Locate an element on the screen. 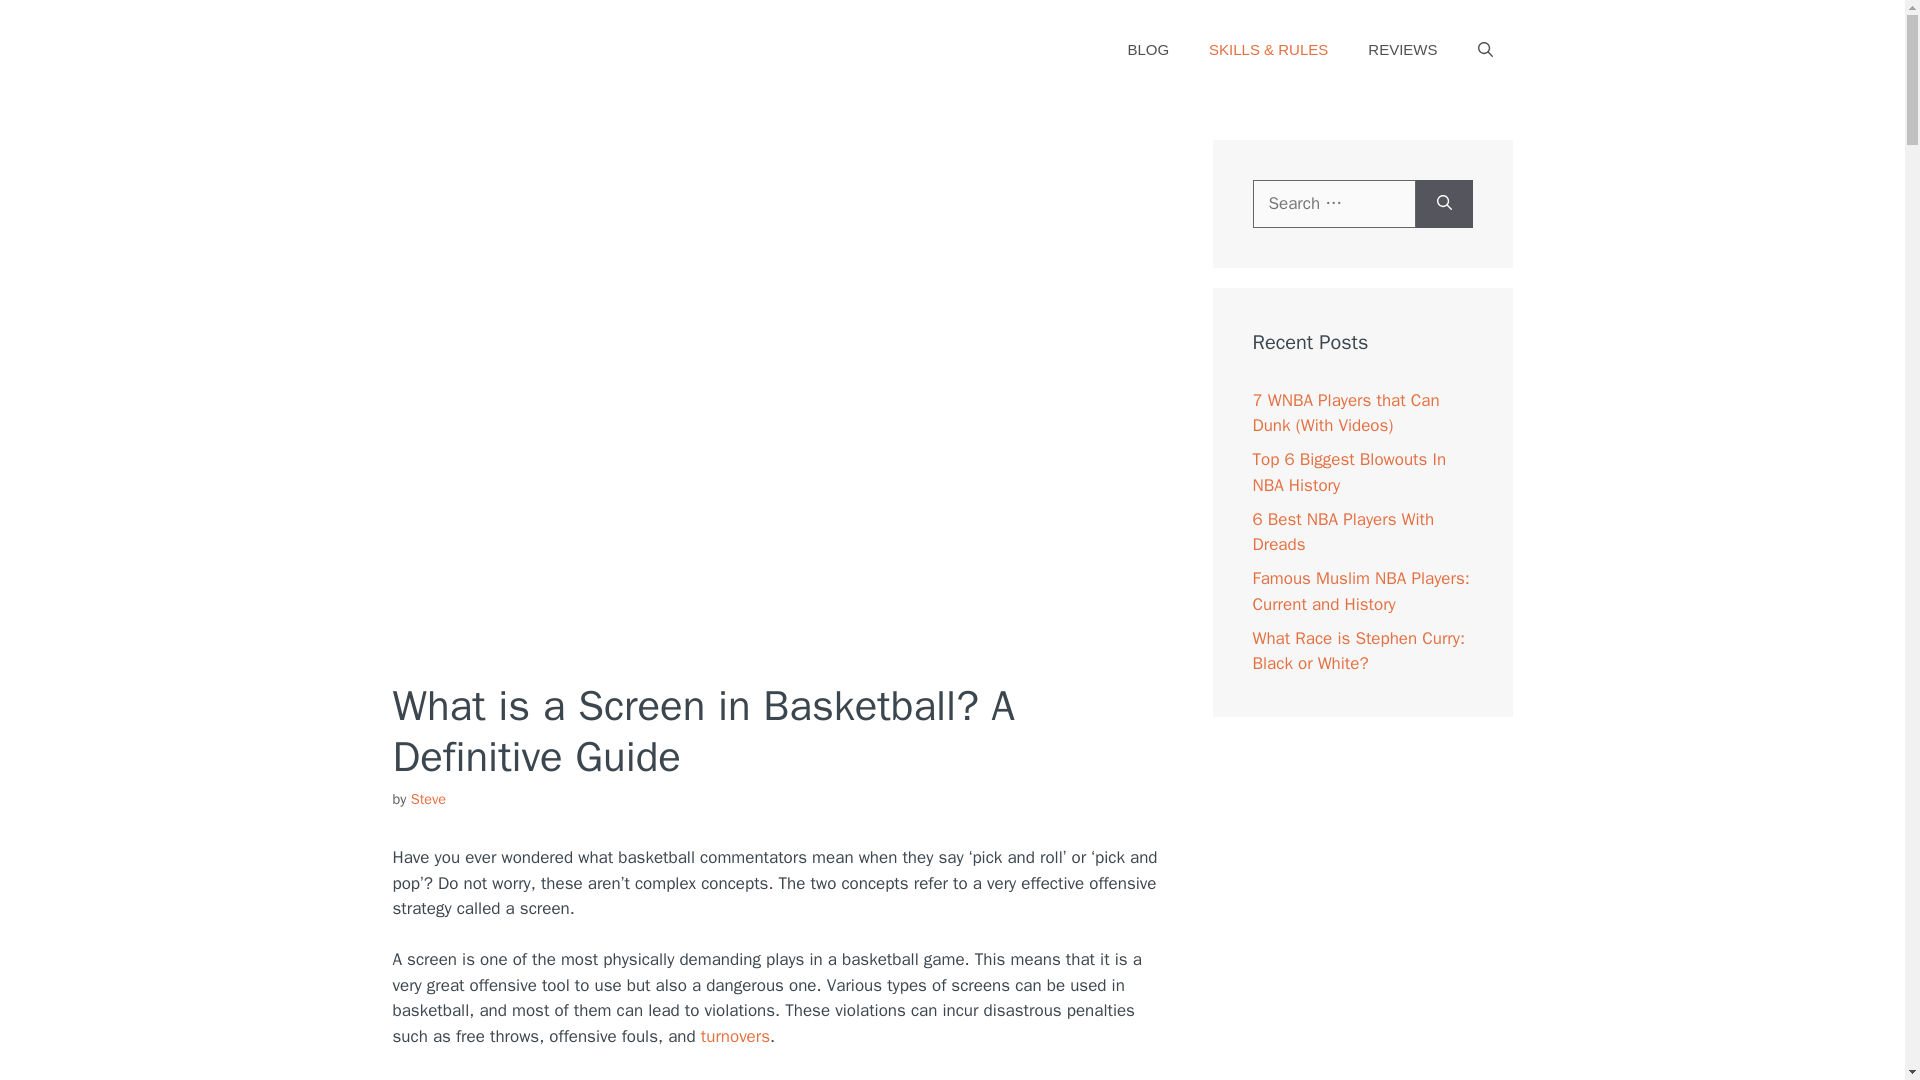  6 Best NBA Players With Dreads is located at coordinates (1342, 531).